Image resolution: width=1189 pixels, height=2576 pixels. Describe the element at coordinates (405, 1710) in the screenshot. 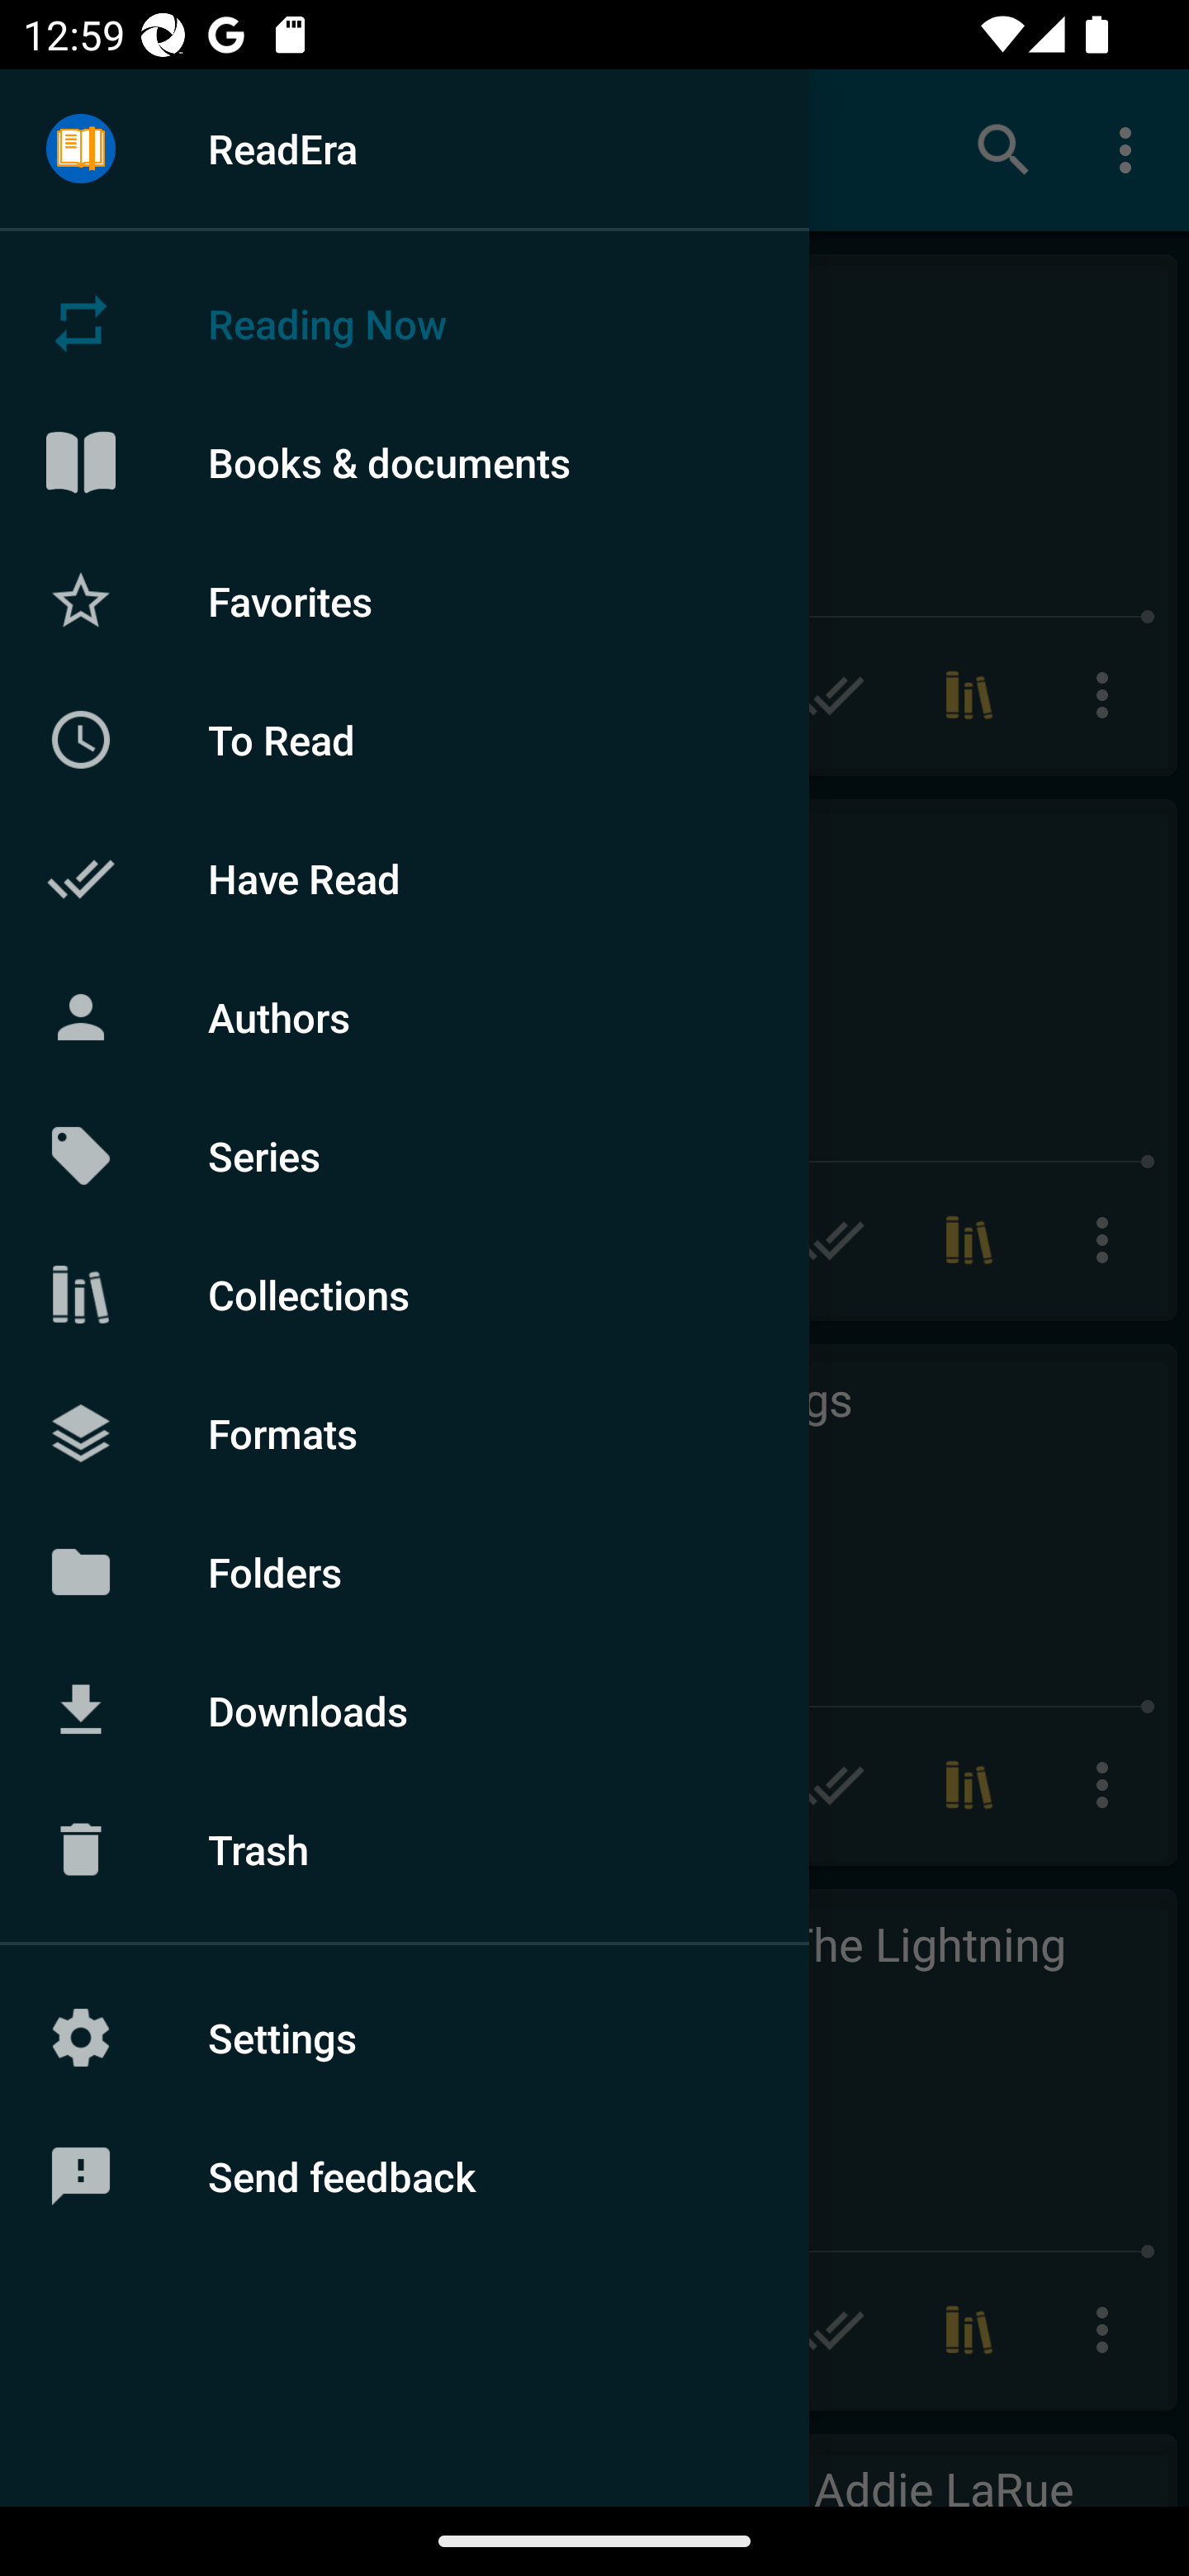

I see `Downloads` at that location.